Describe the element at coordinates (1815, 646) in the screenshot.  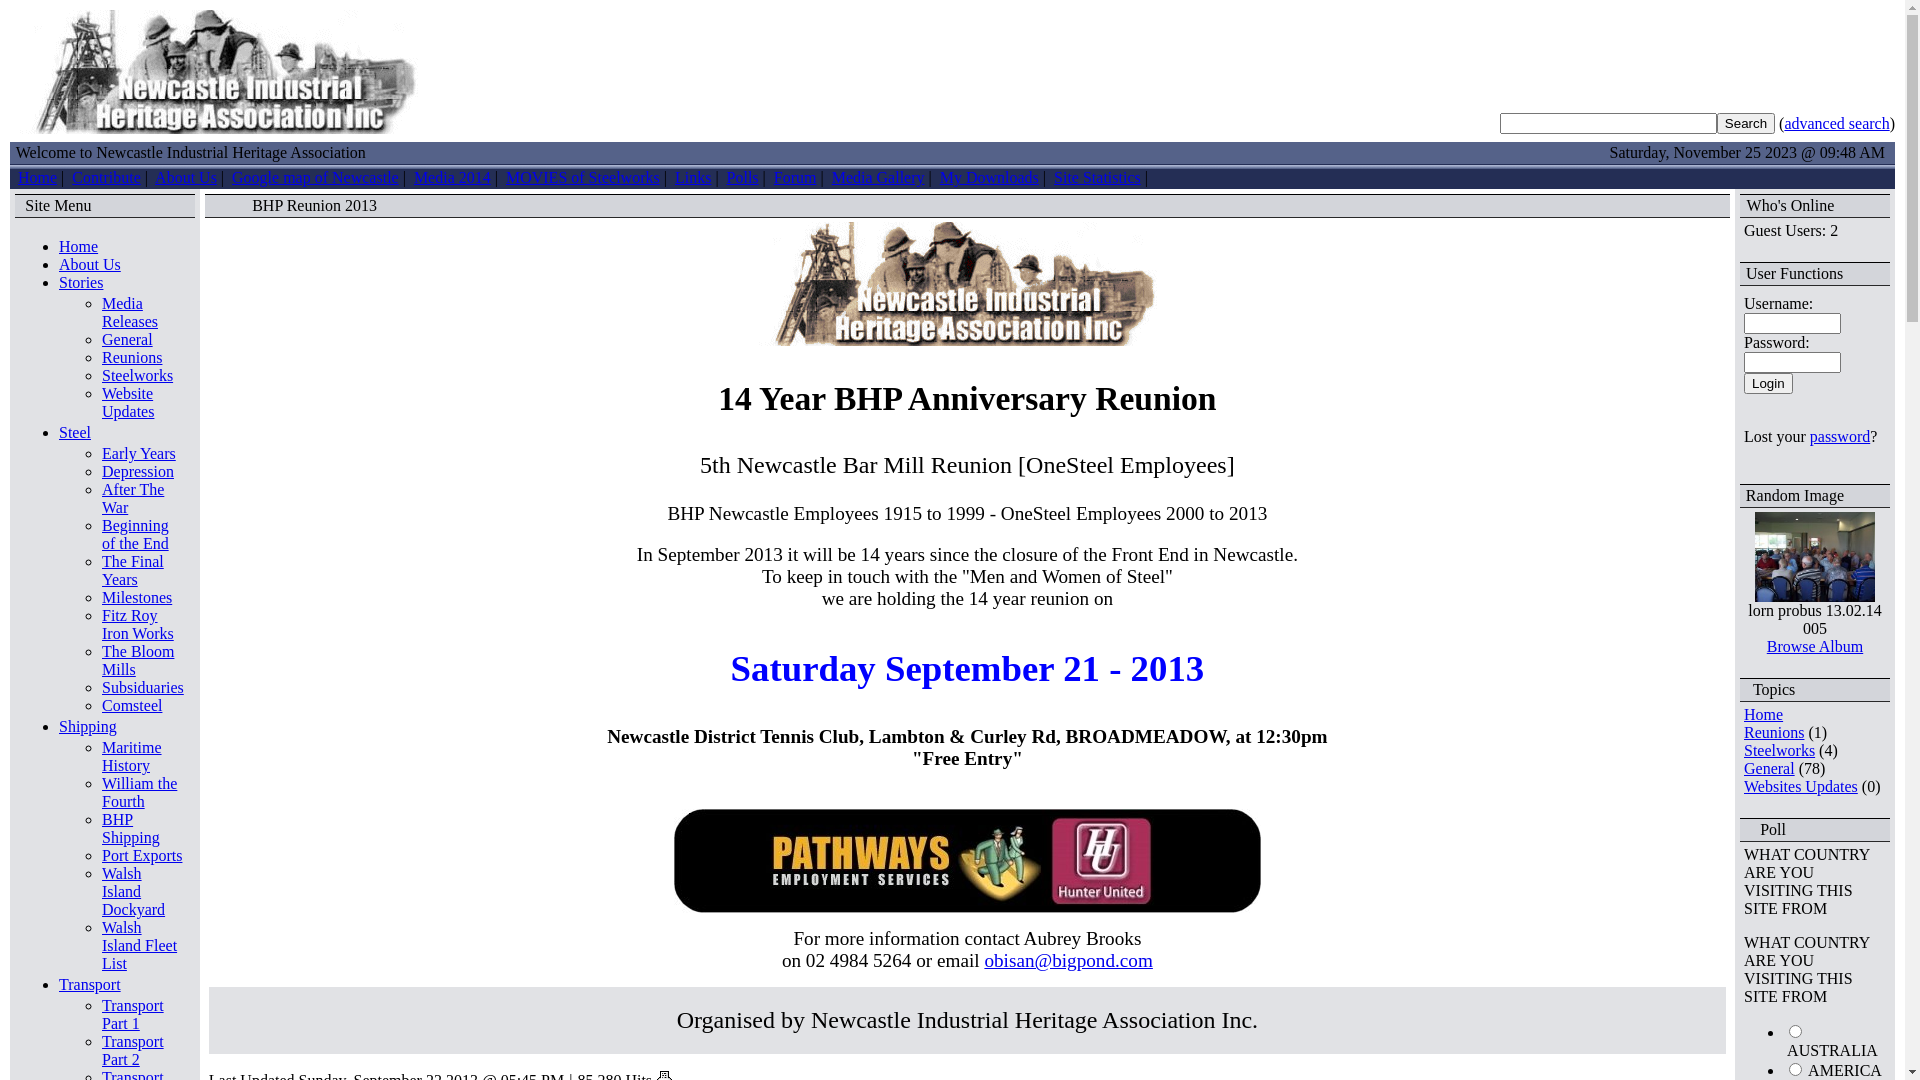
I see `Browse Album` at that location.